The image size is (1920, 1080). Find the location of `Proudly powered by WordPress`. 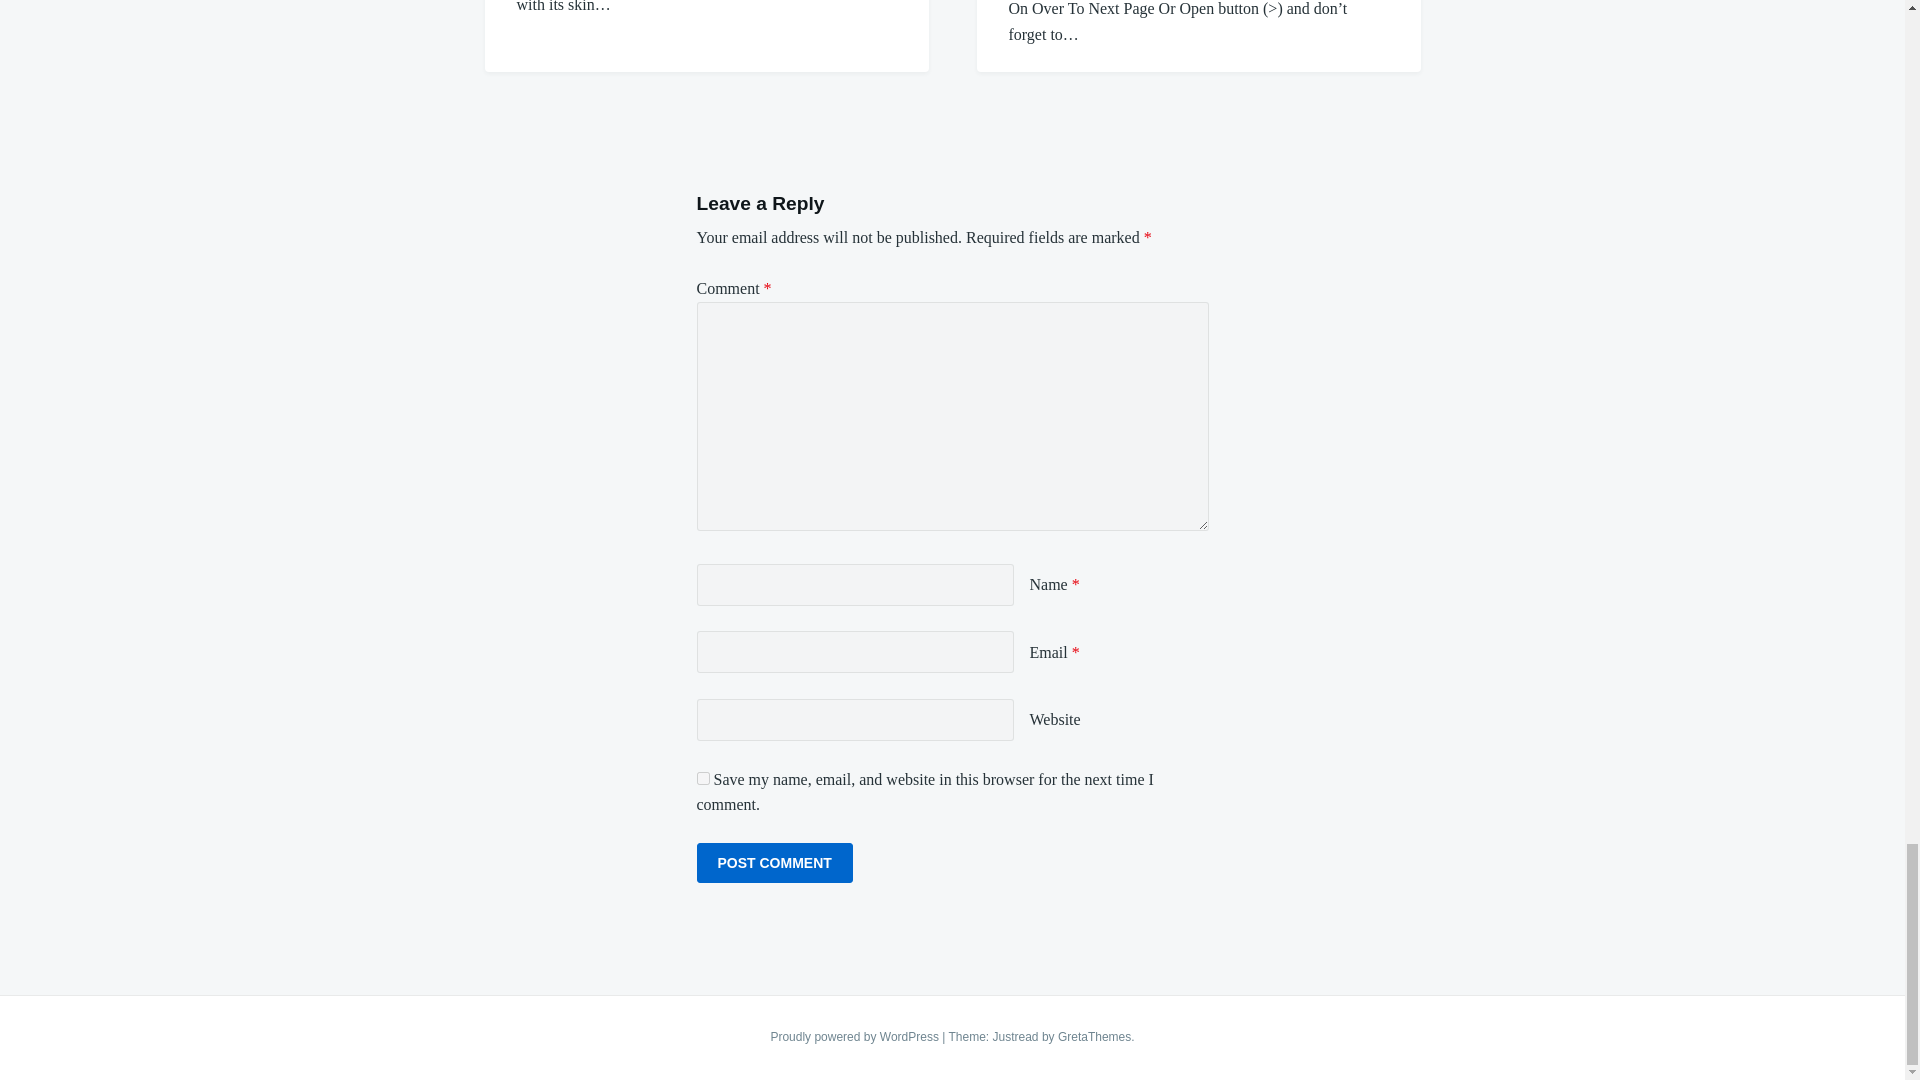

Proudly powered by WordPress is located at coordinates (856, 1037).